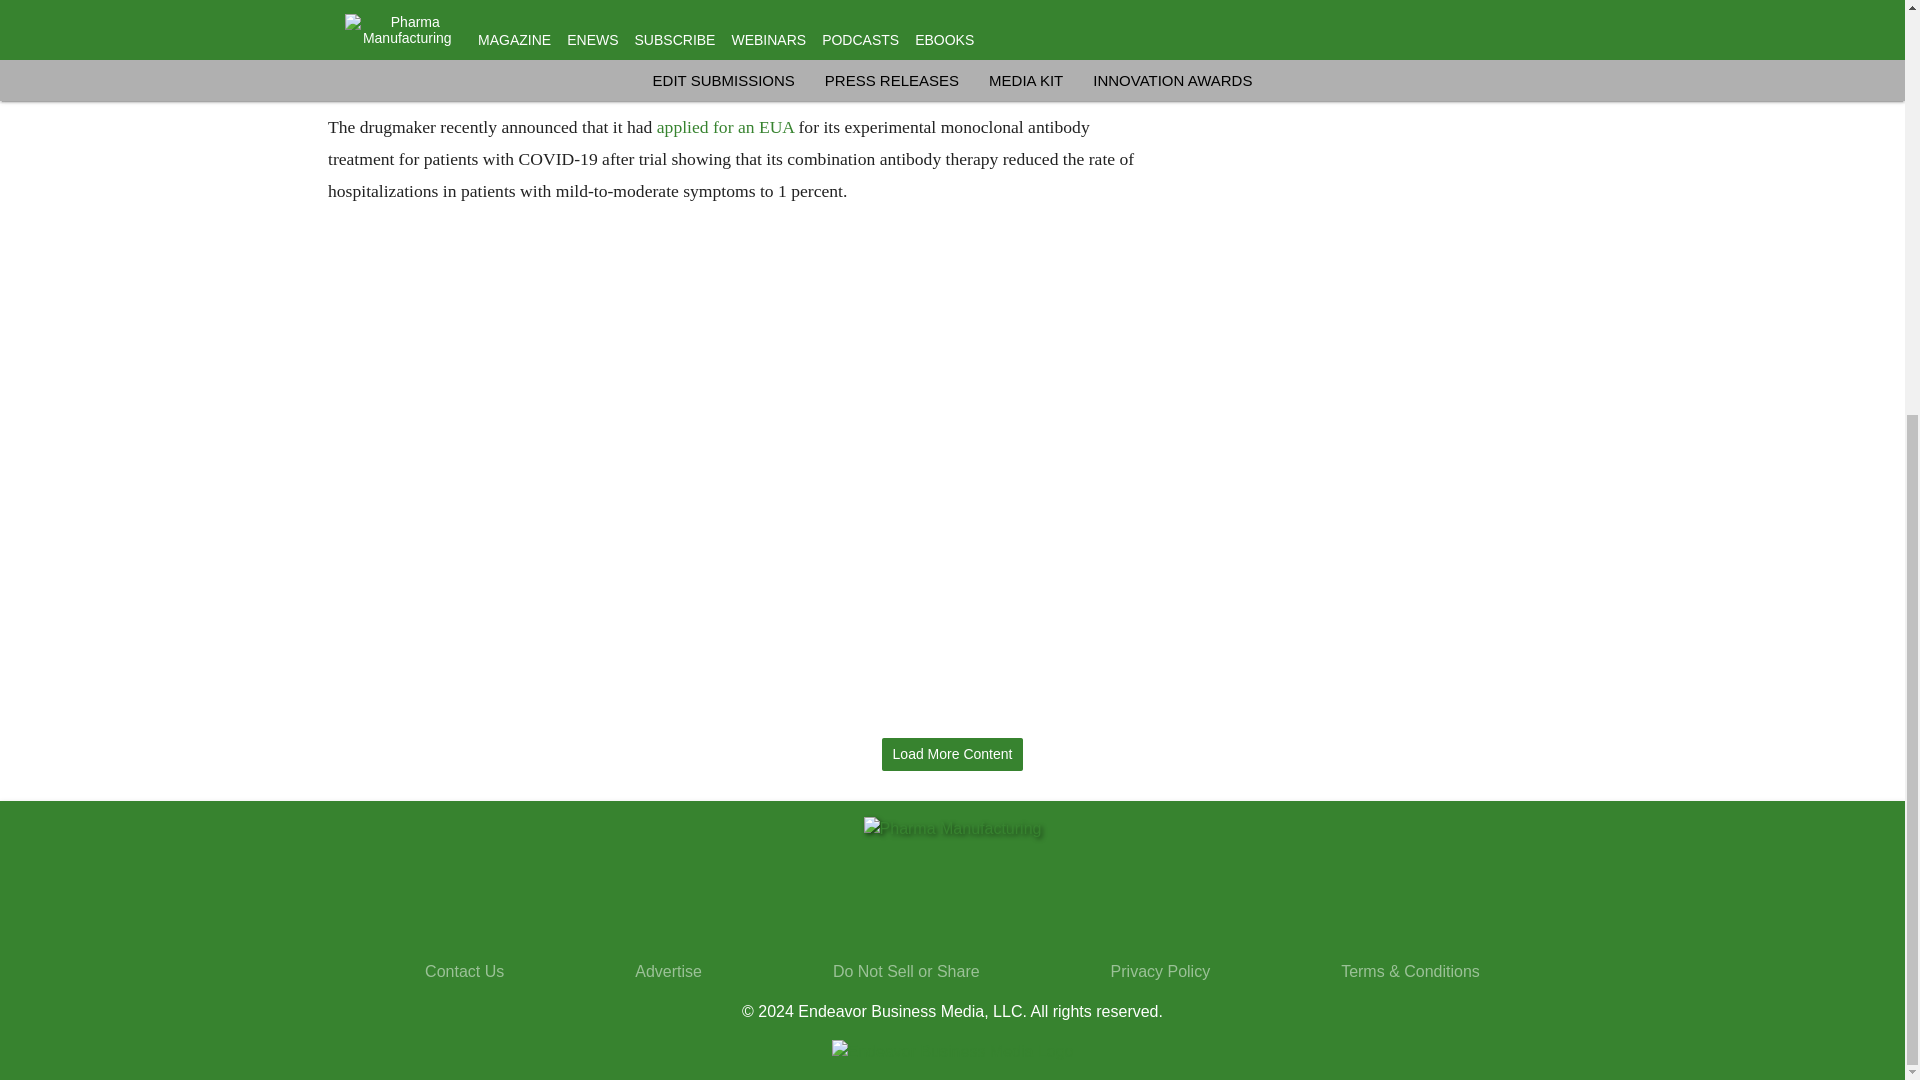 The width and height of the screenshot is (1920, 1080). What do you see at coordinates (724, 126) in the screenshot?
I see `applied for an EUA` at bounding box center [724, 126].